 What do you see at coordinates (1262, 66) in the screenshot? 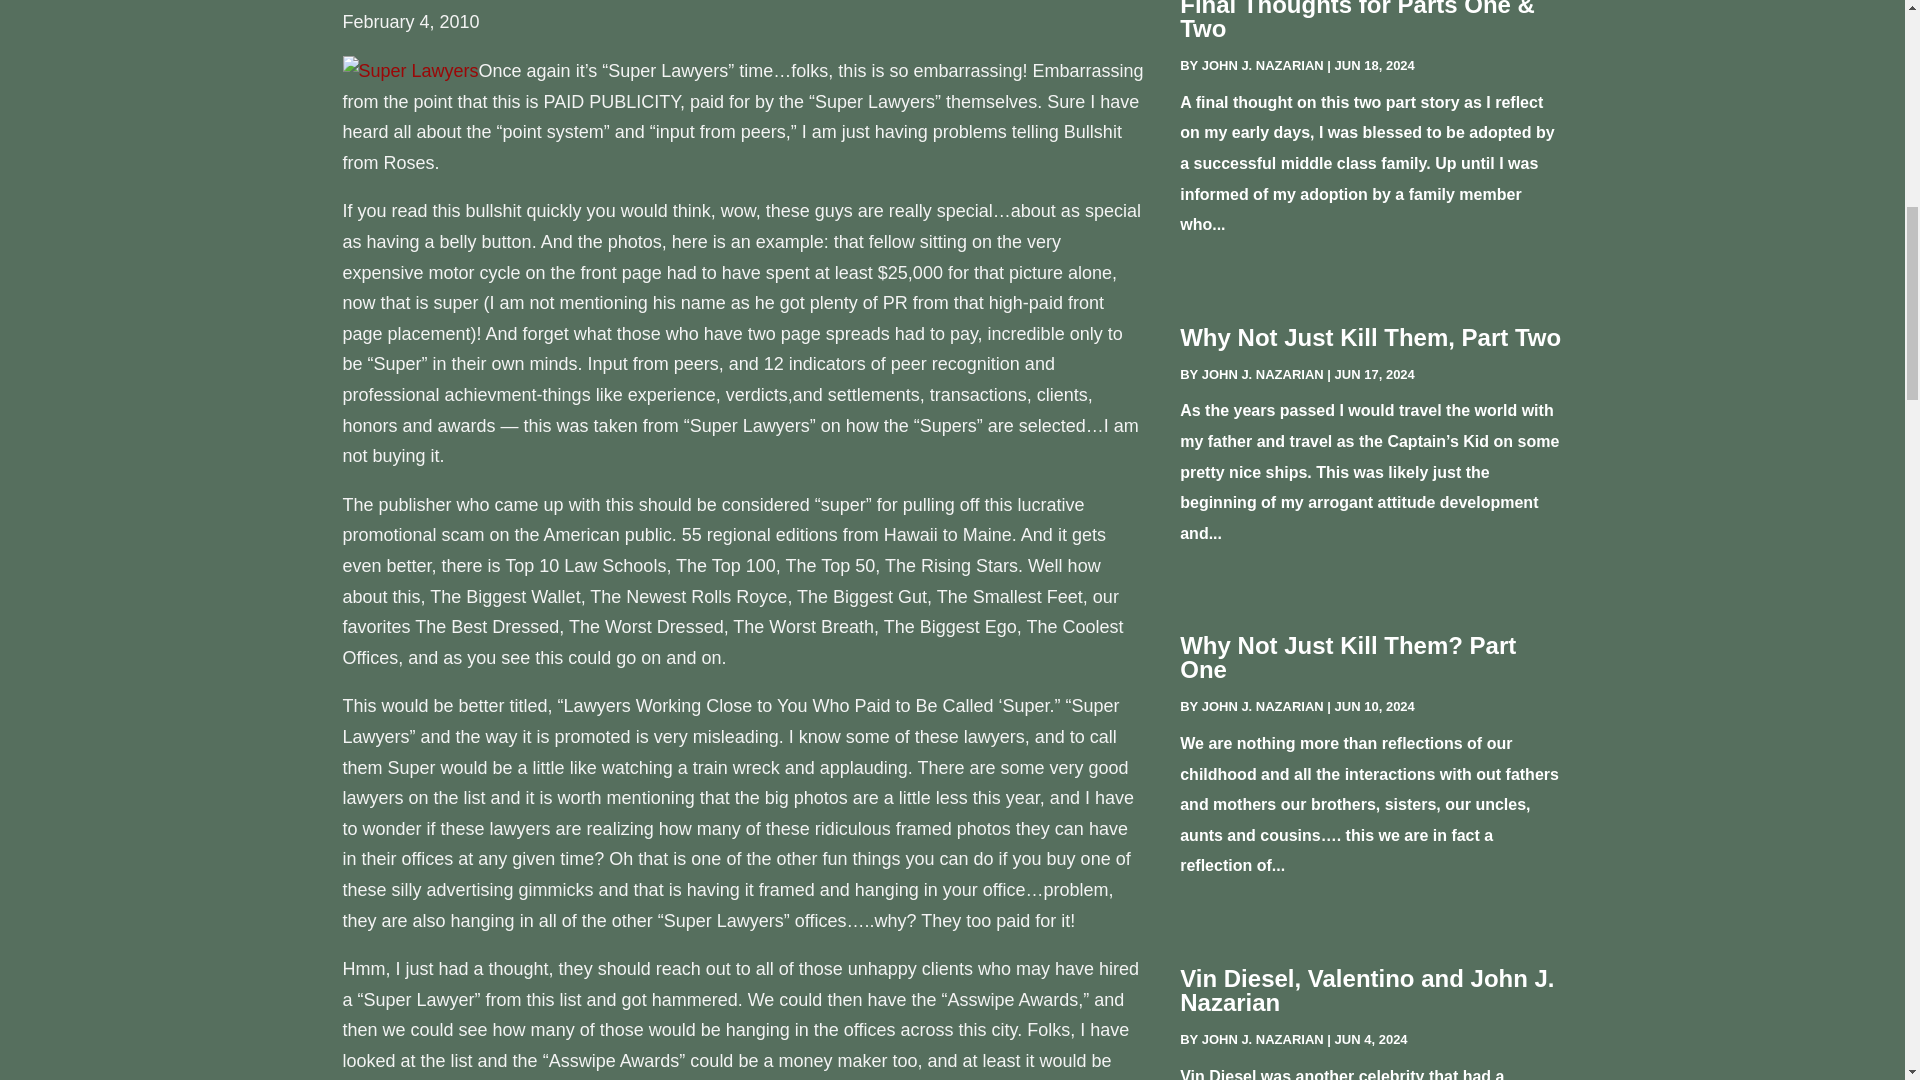
I see `Posts by John J. Nazarian` at bounding box center [1262, 66].